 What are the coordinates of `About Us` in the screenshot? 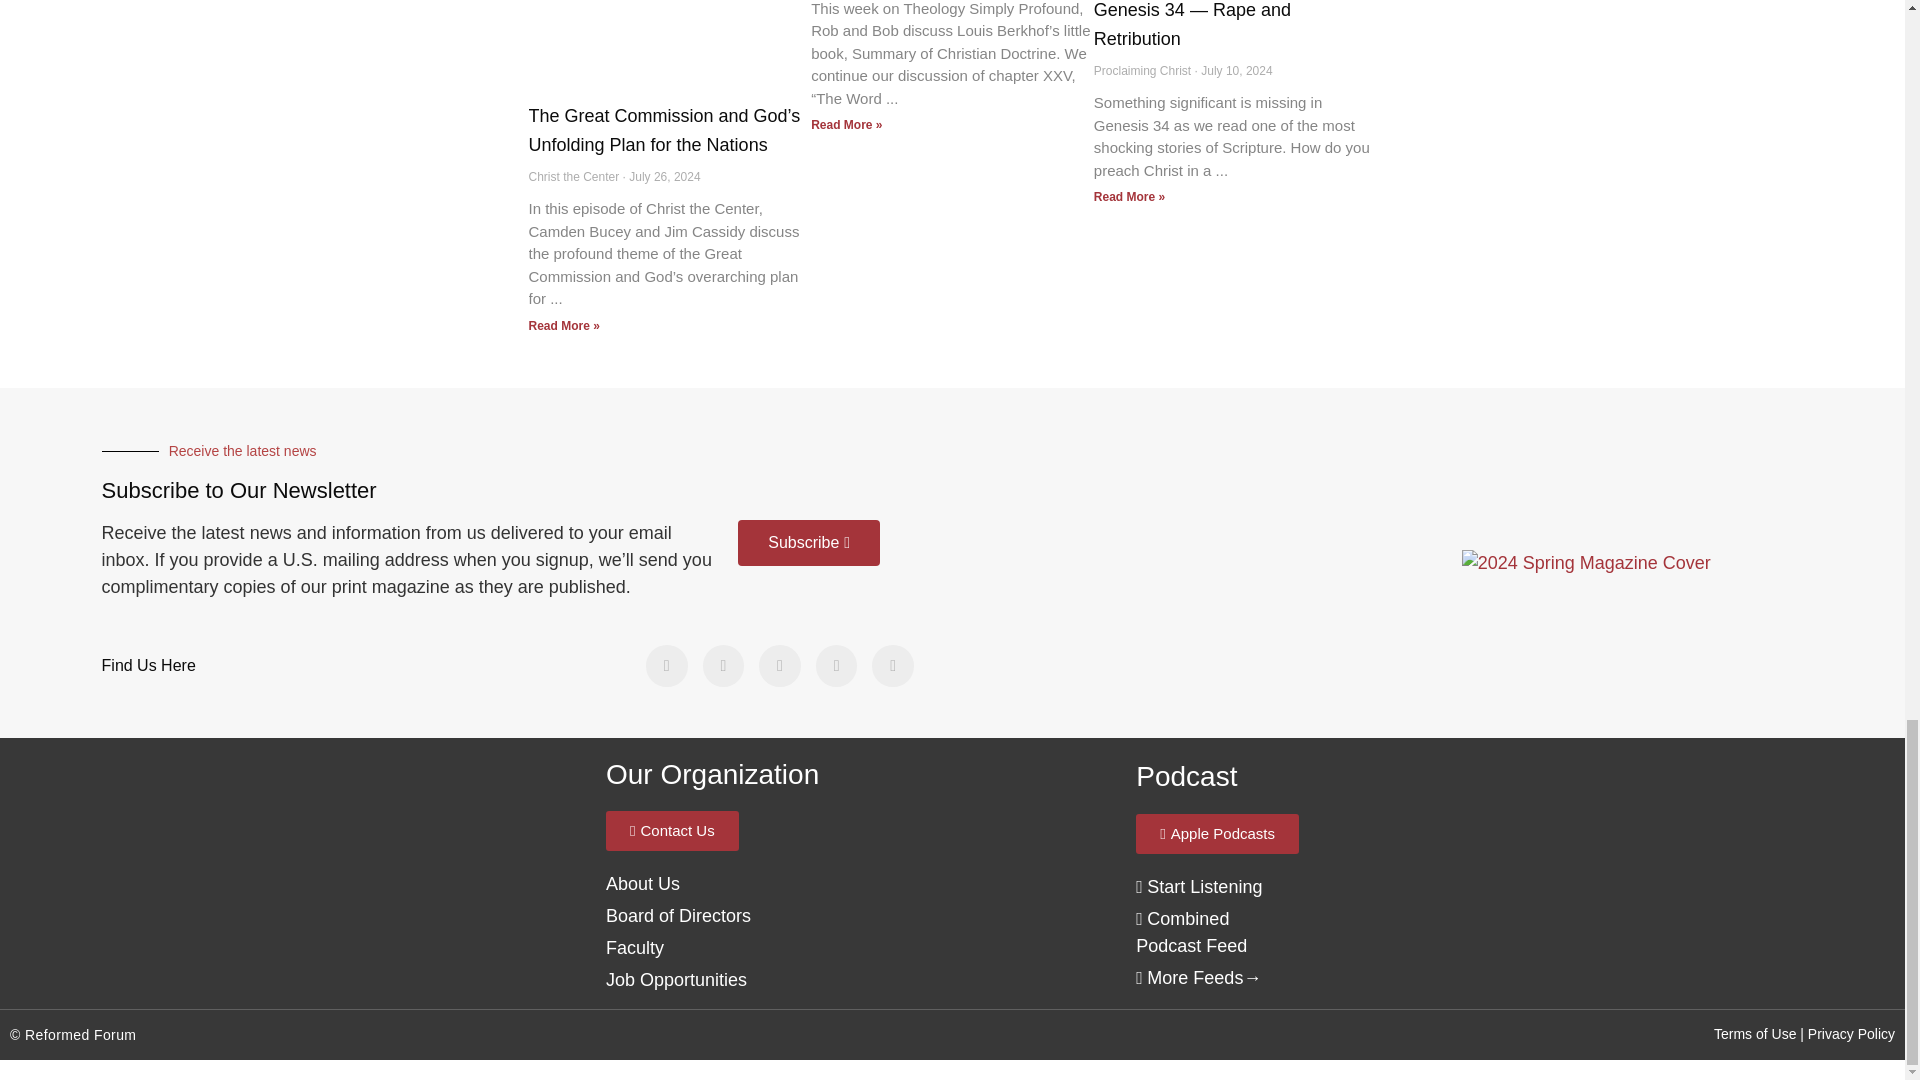 It's located at (678, 916).